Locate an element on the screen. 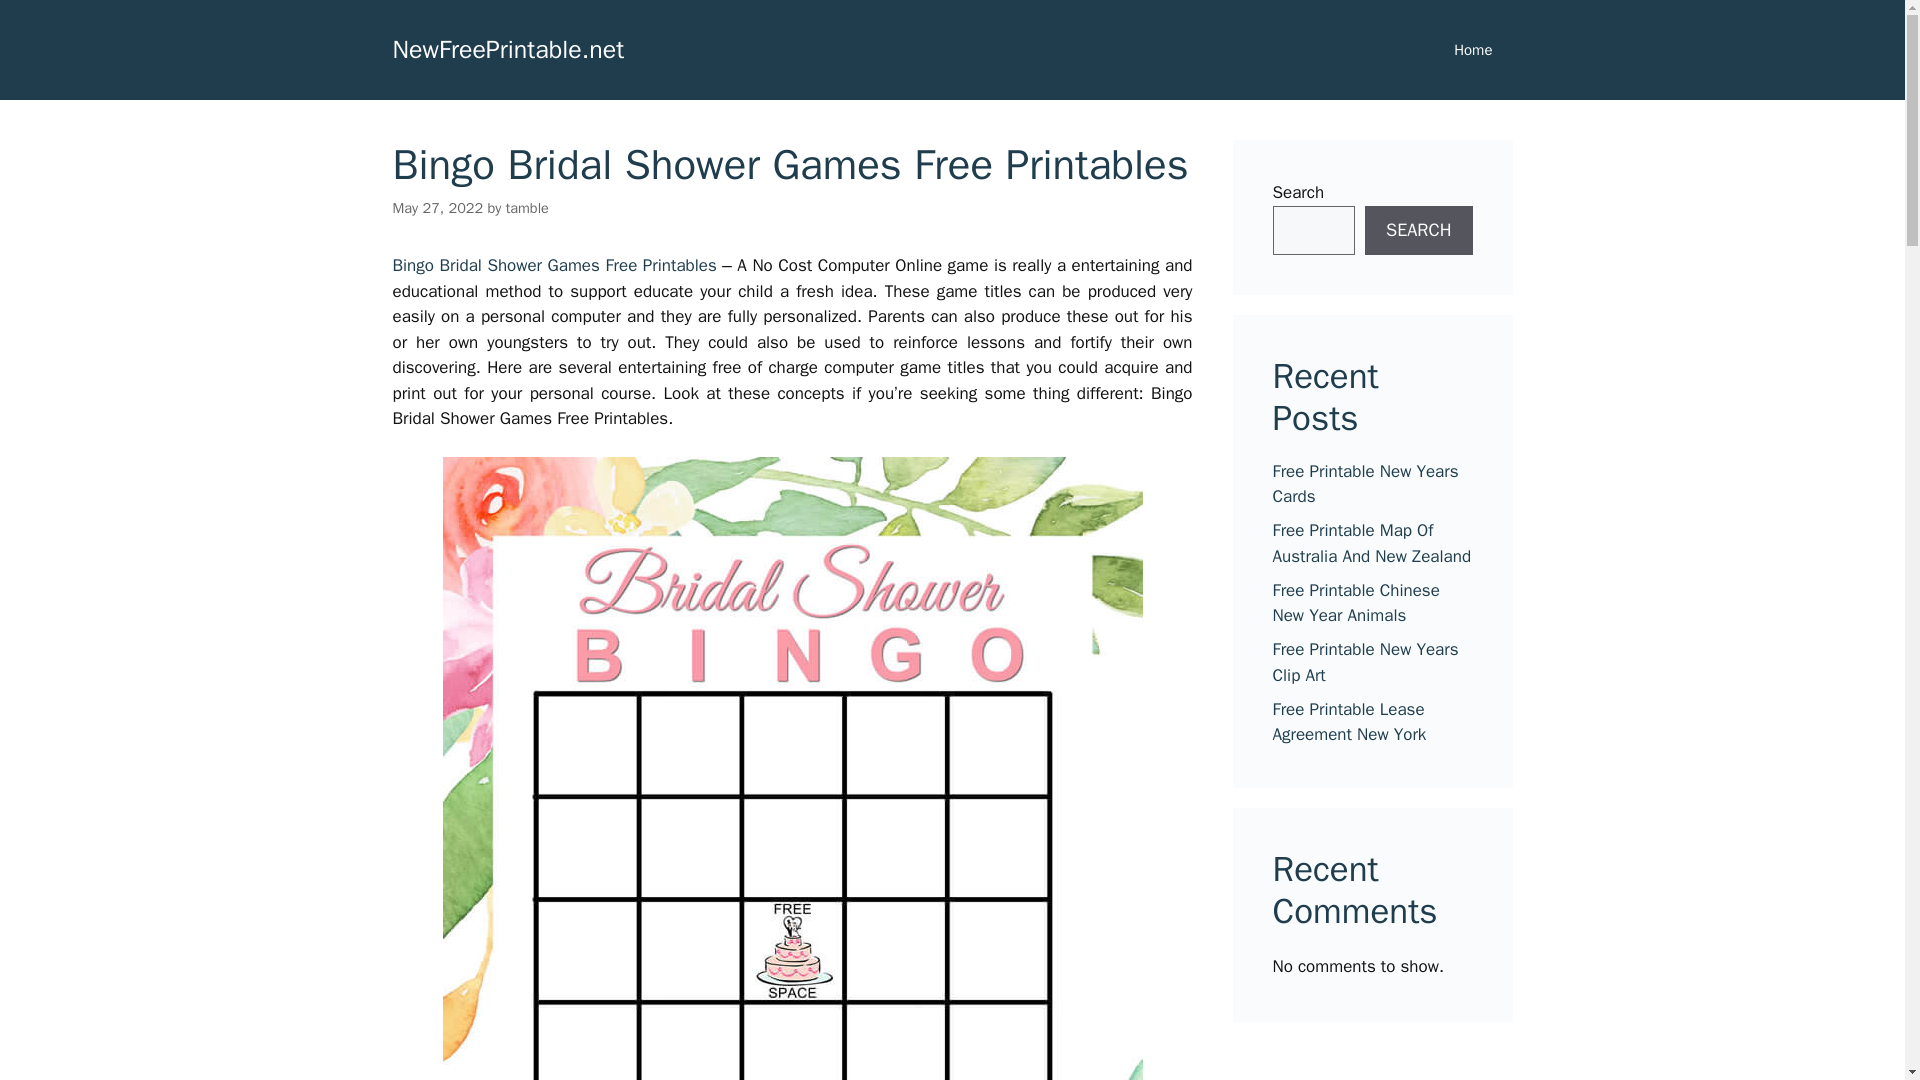 The image size is (1920, 1080). Free Printable Lease Agreement New York is located at coordinates (1348, 721).